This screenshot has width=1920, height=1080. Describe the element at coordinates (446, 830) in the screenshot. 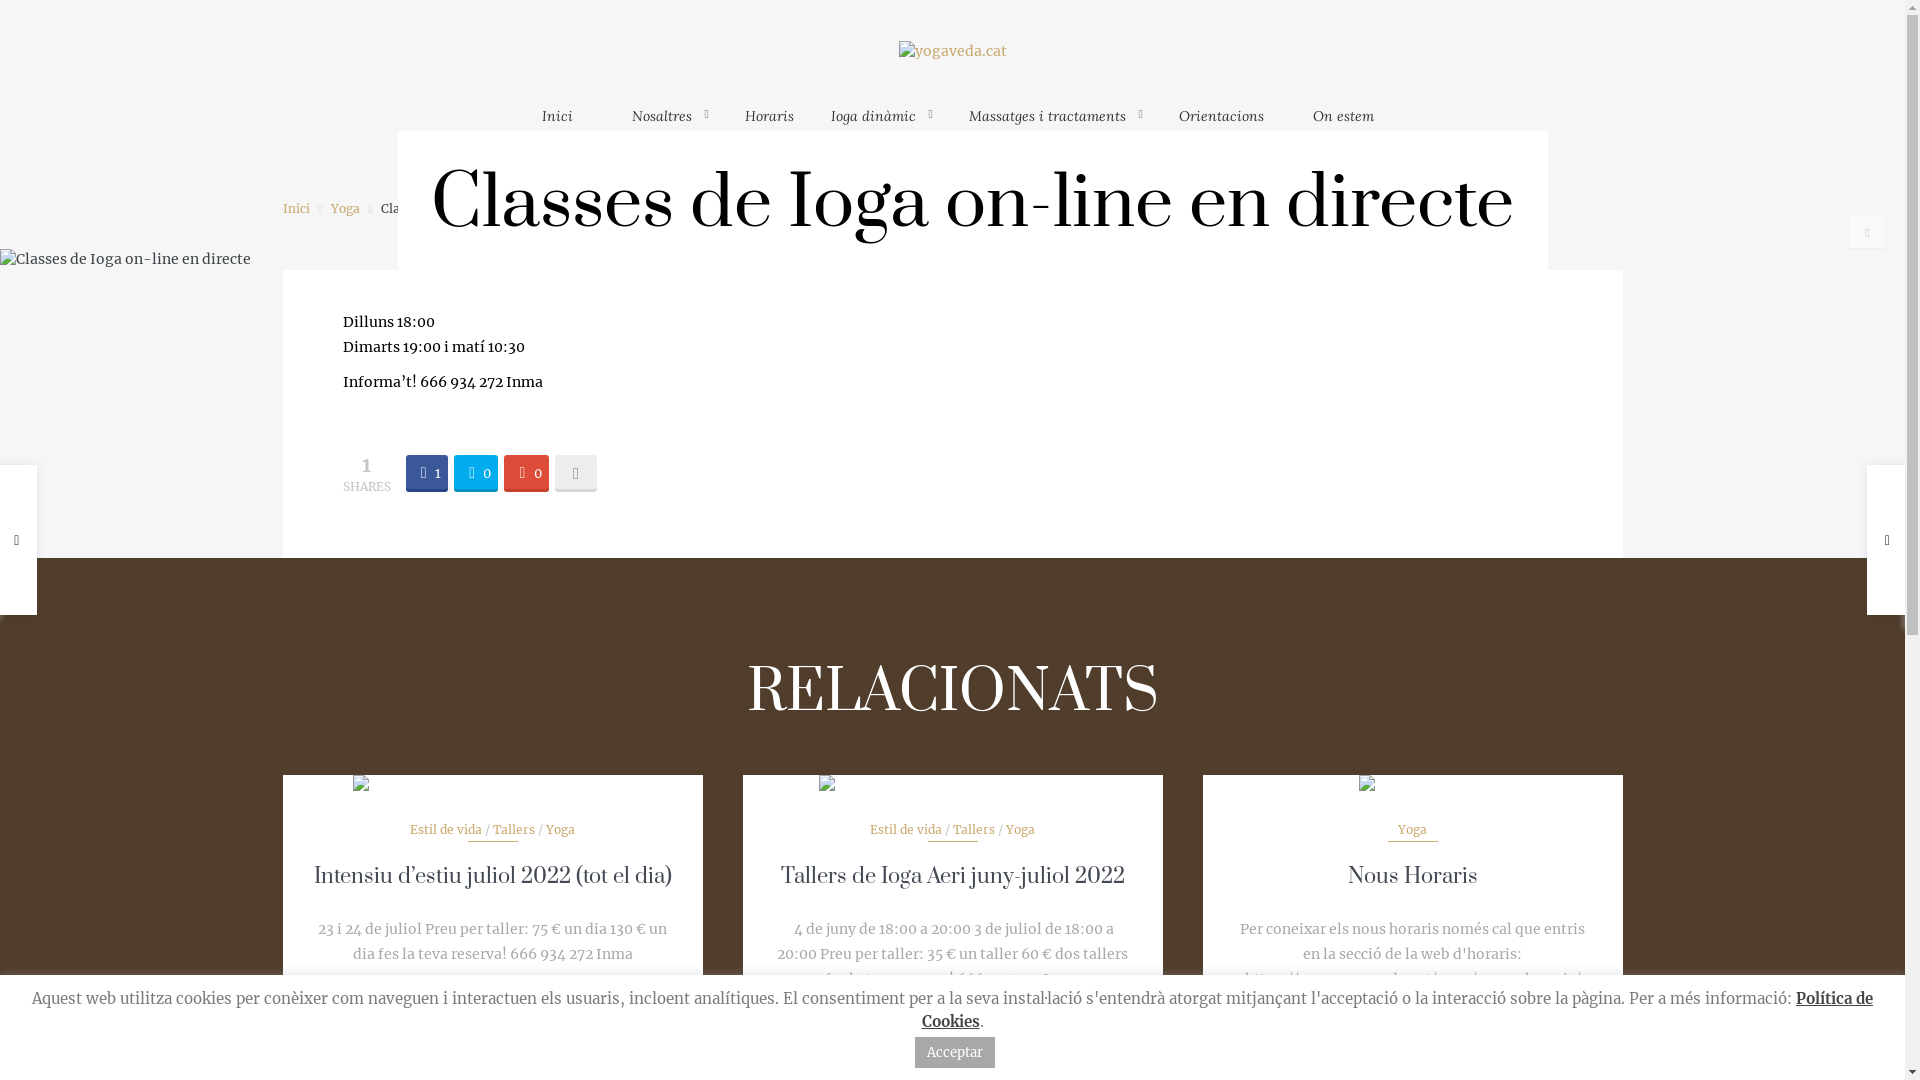

I see `Estil de vida` at that location.